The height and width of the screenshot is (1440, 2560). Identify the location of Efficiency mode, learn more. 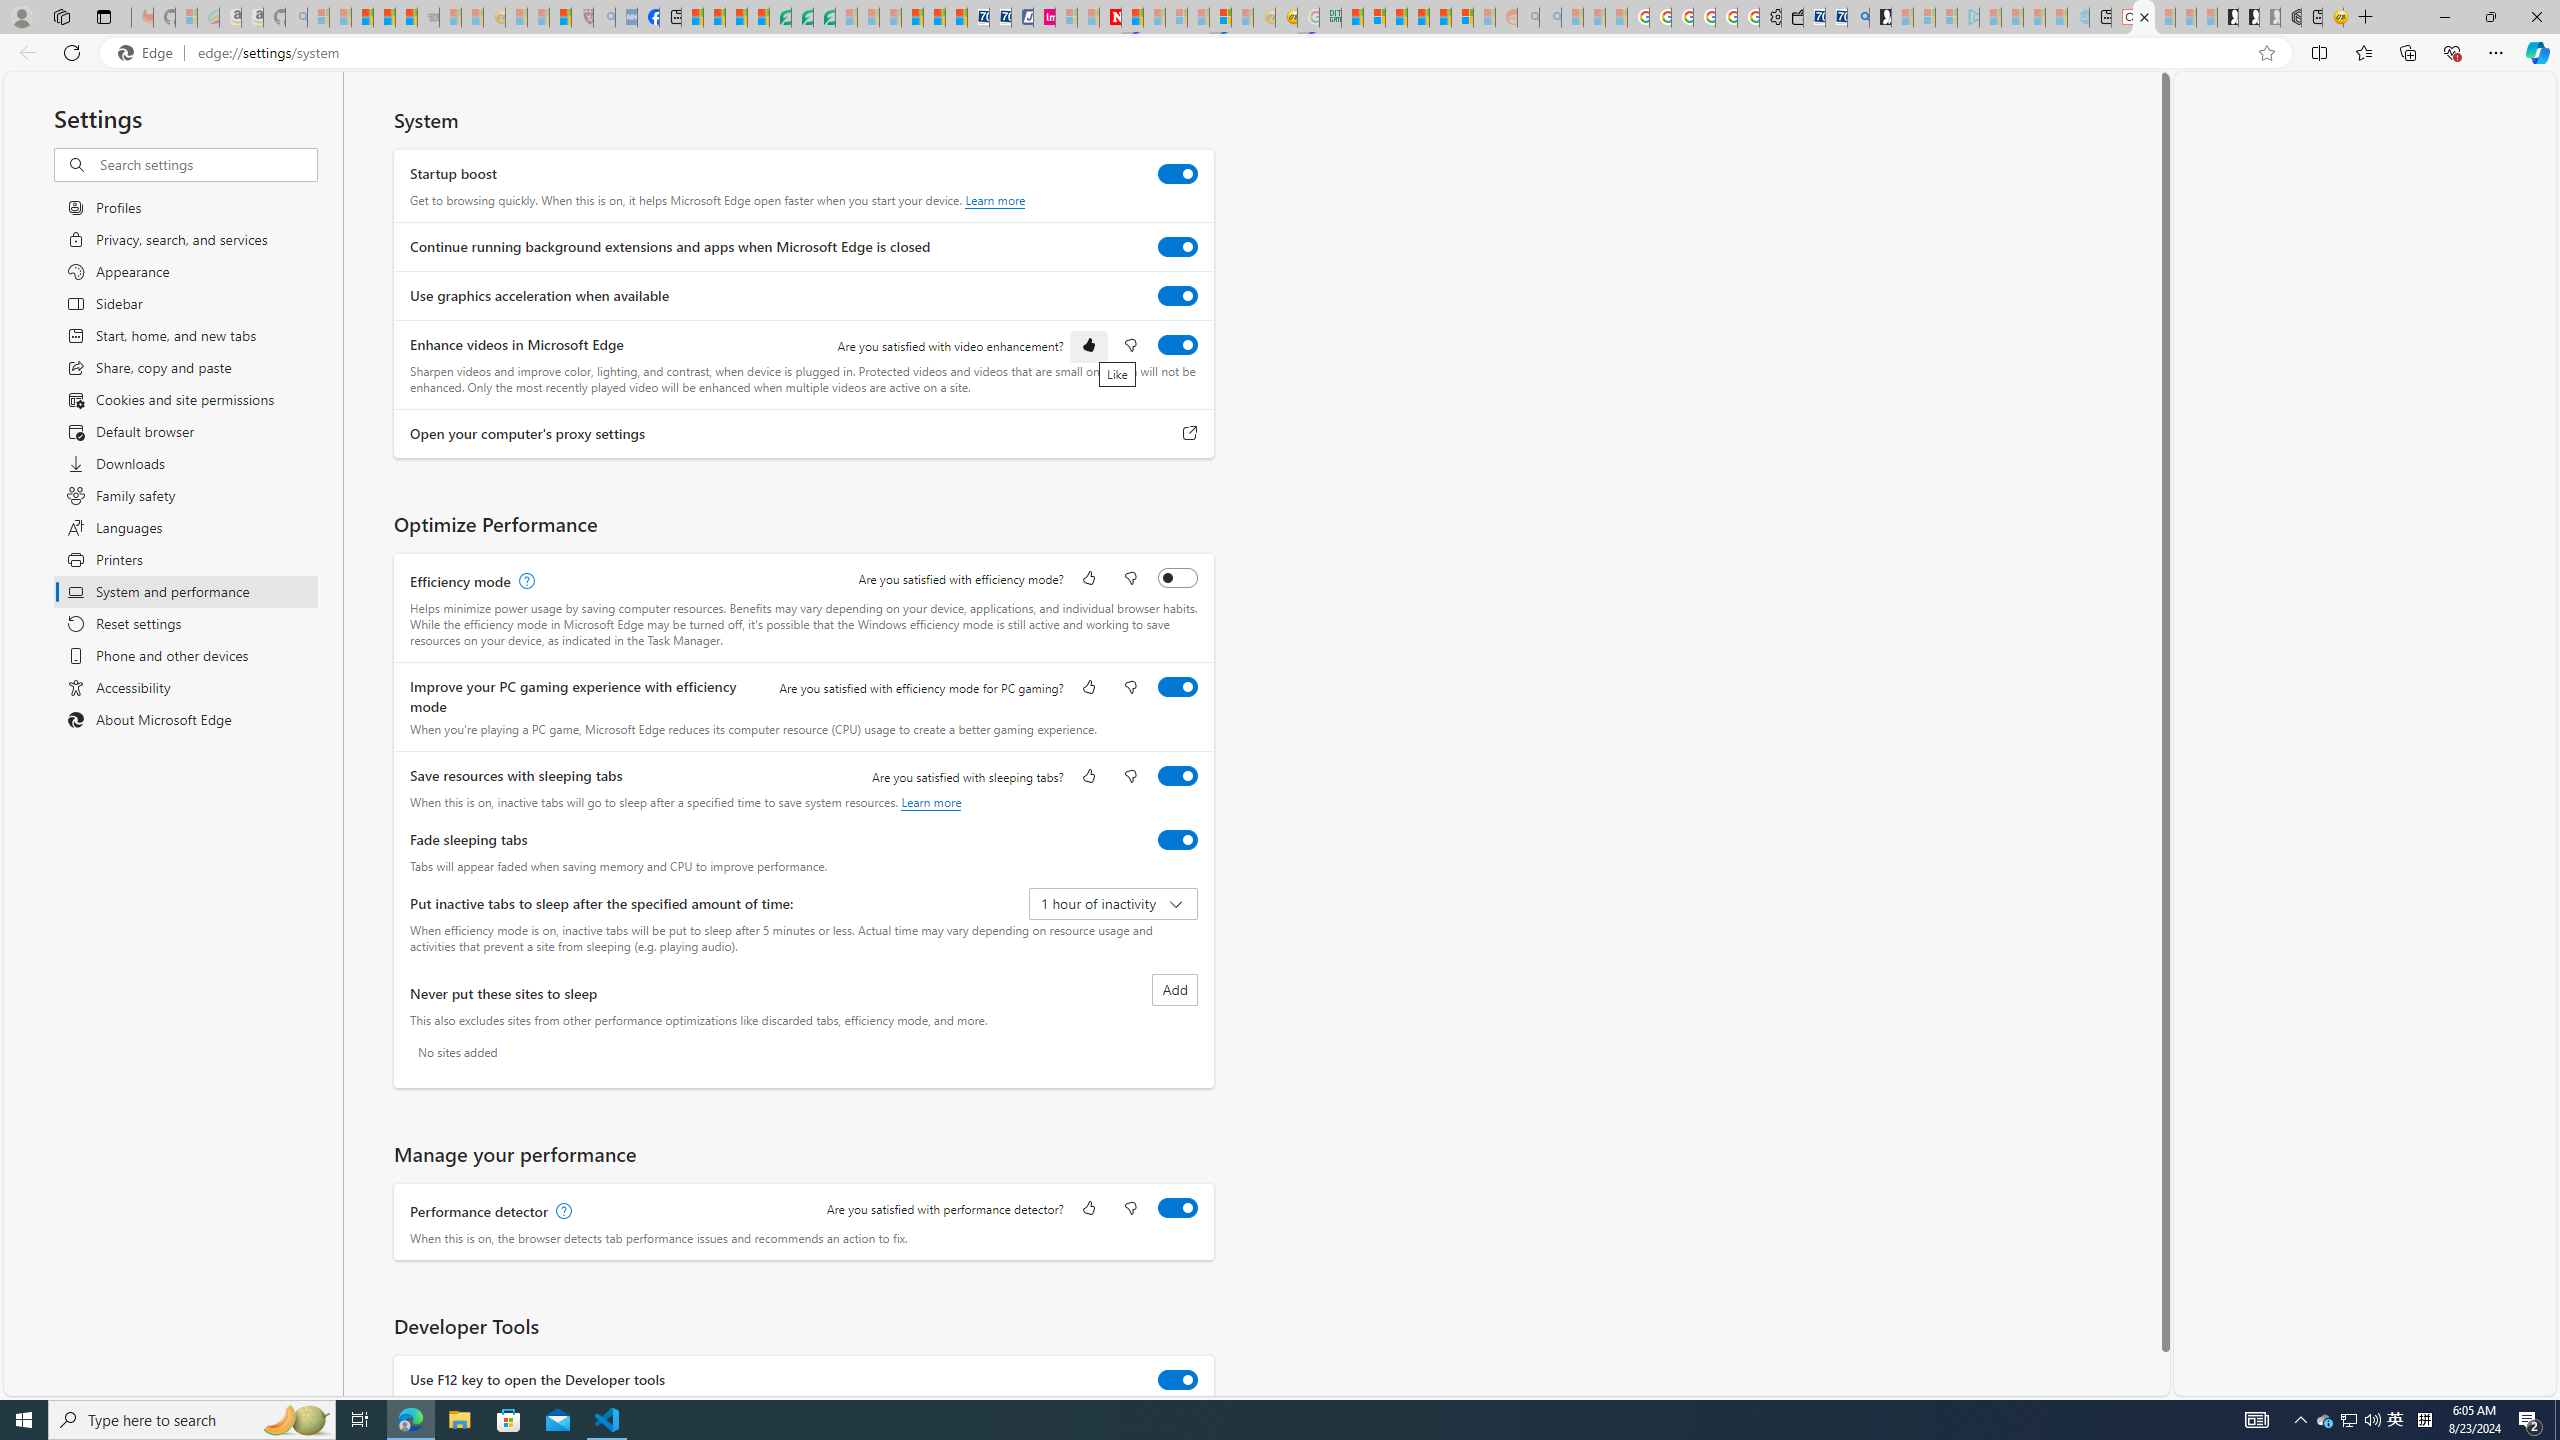
(524, 582).